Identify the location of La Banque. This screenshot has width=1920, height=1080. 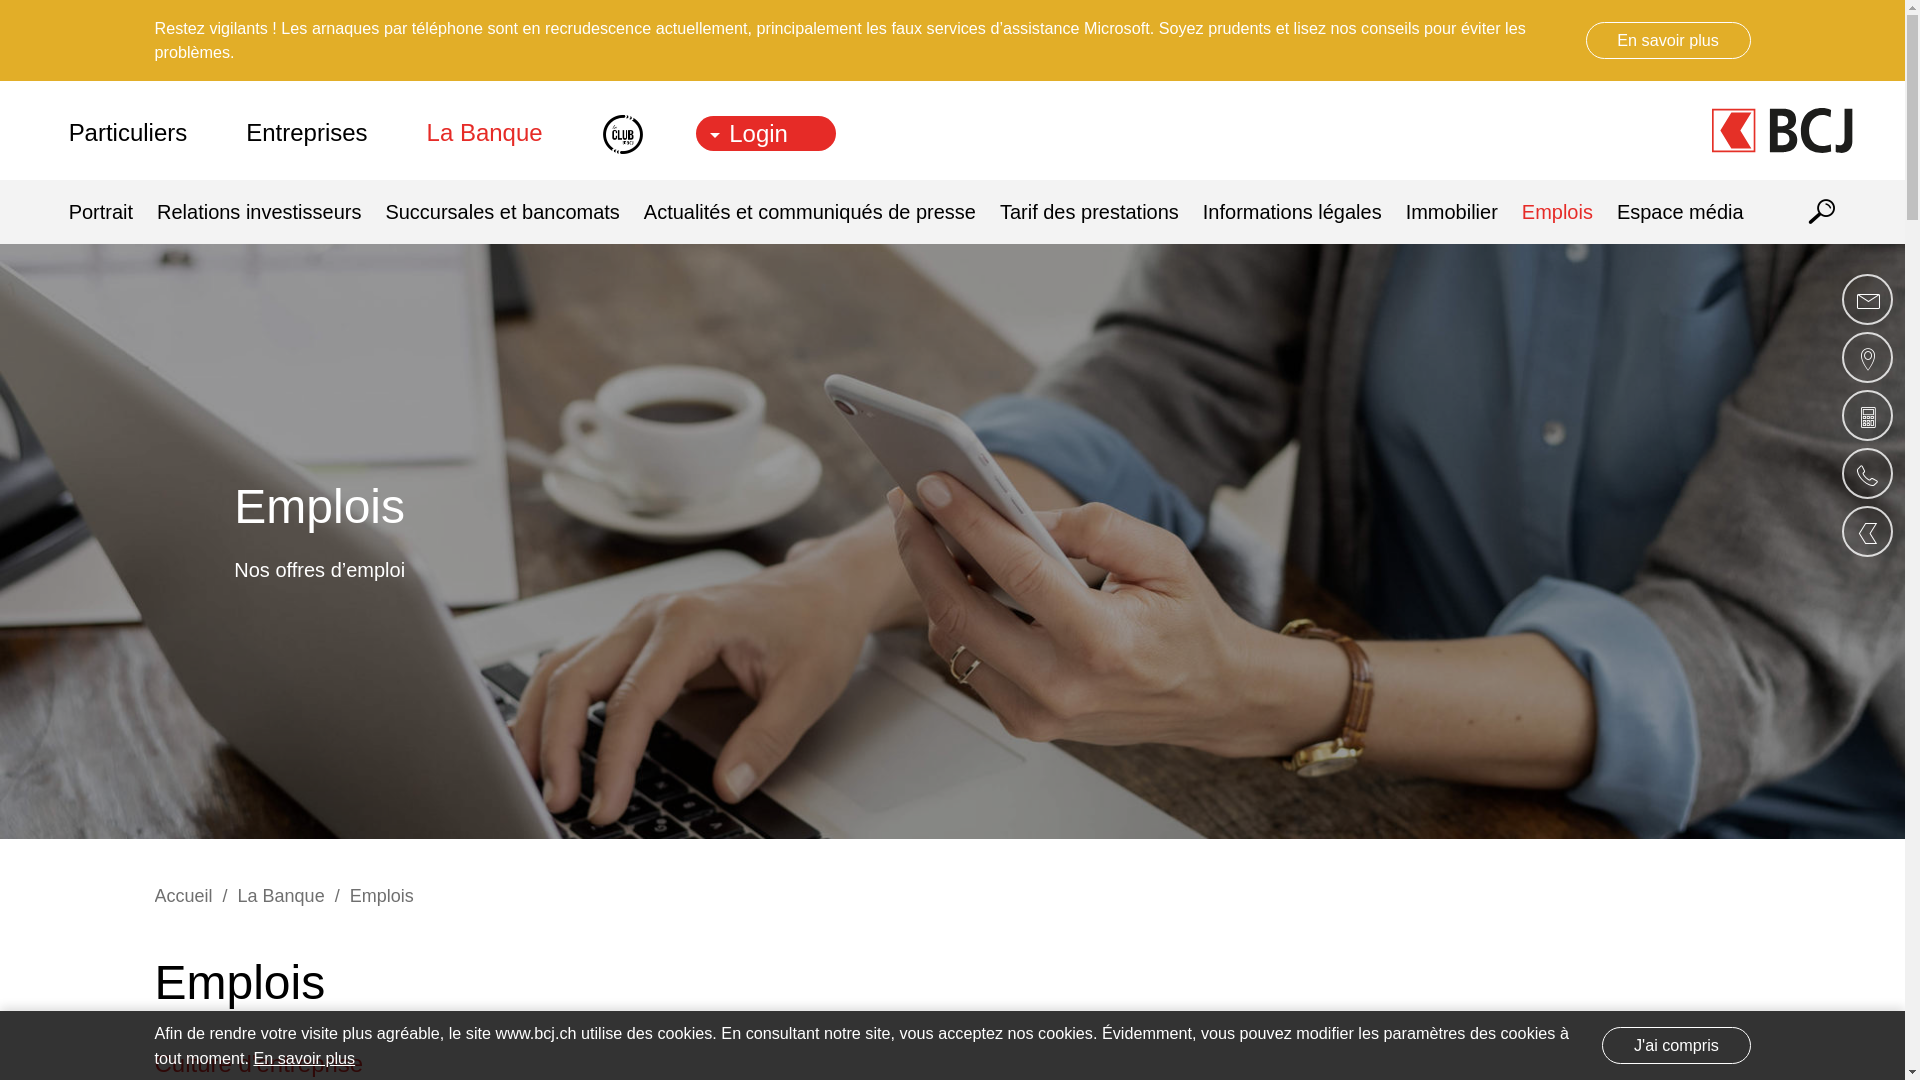
(282, 896).